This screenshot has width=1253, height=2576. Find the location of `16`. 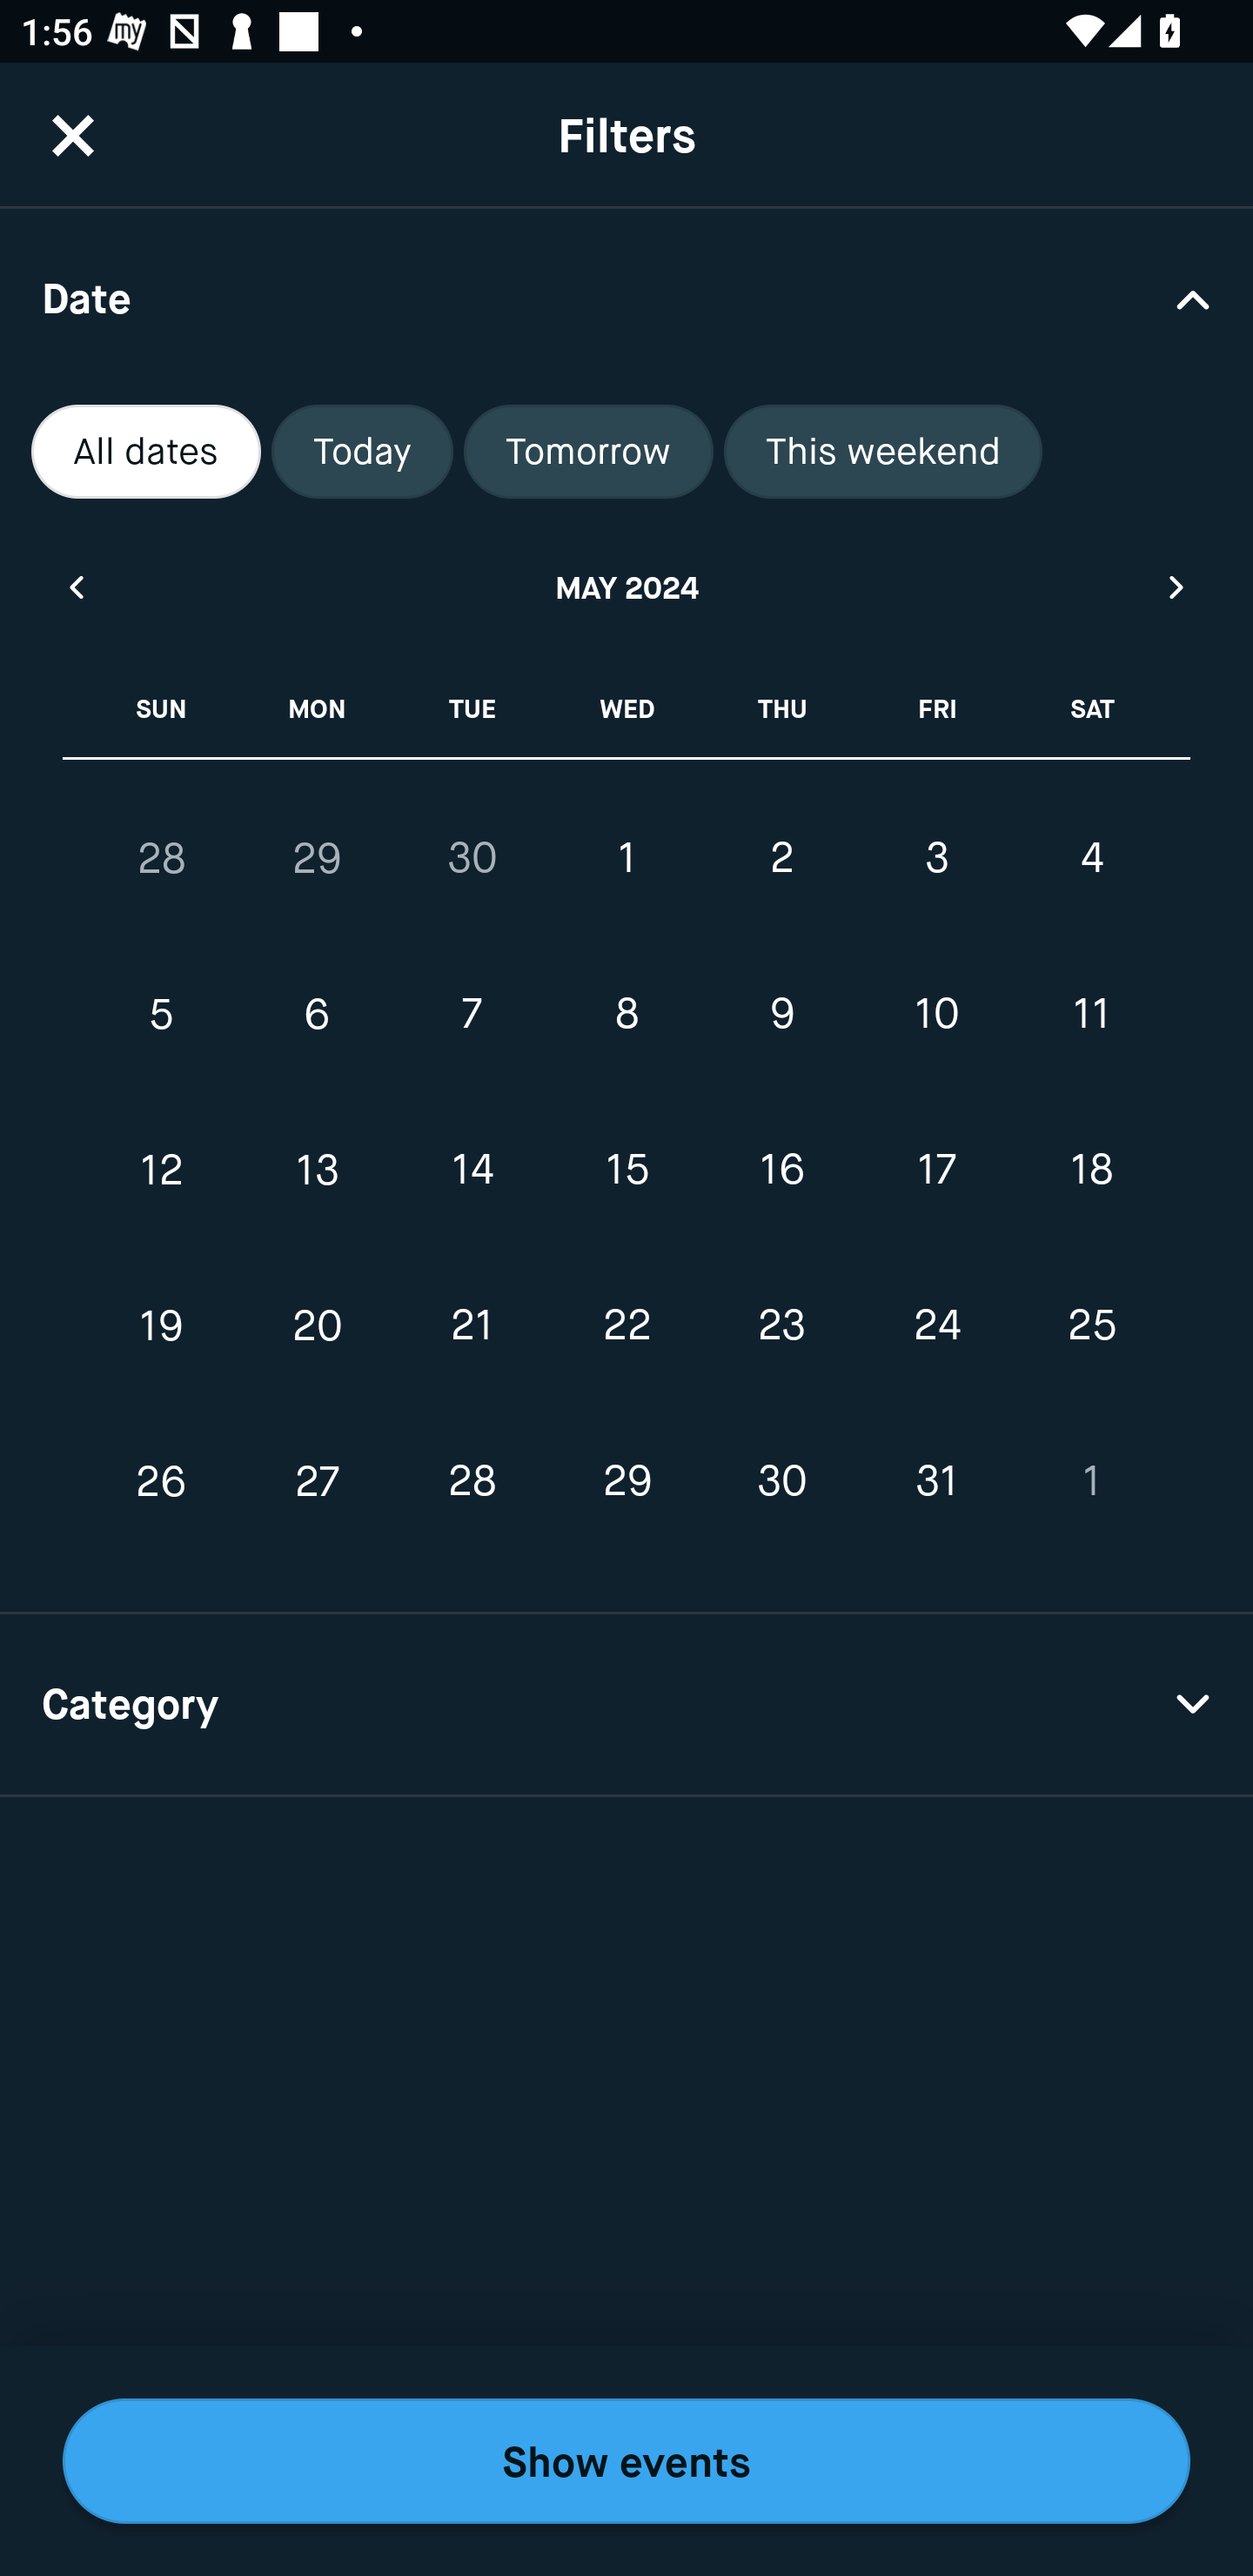

16 is located at coordinates (781, 1170).